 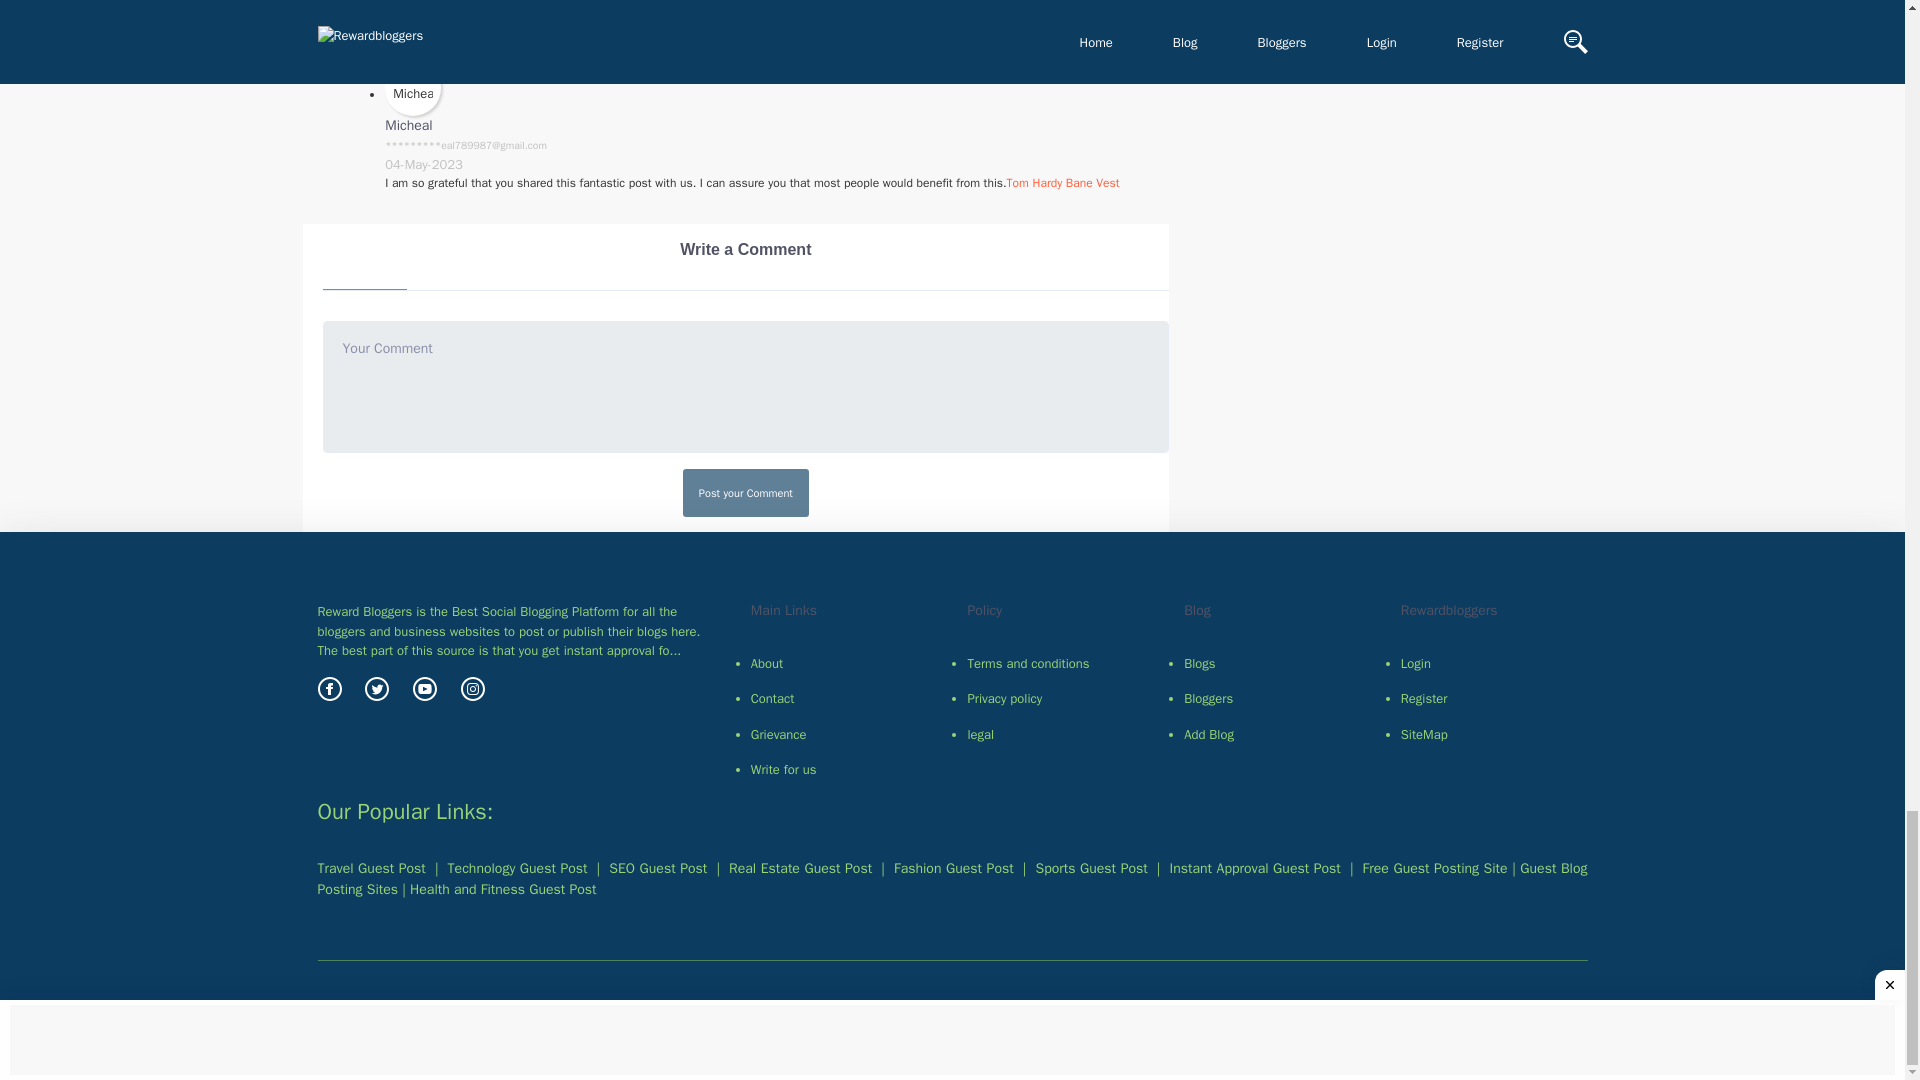 What do you see at coordinates (1254, 868) in the screenshot?
I see `Instant Approval Guest Post` at bounding box center [1254, 868].